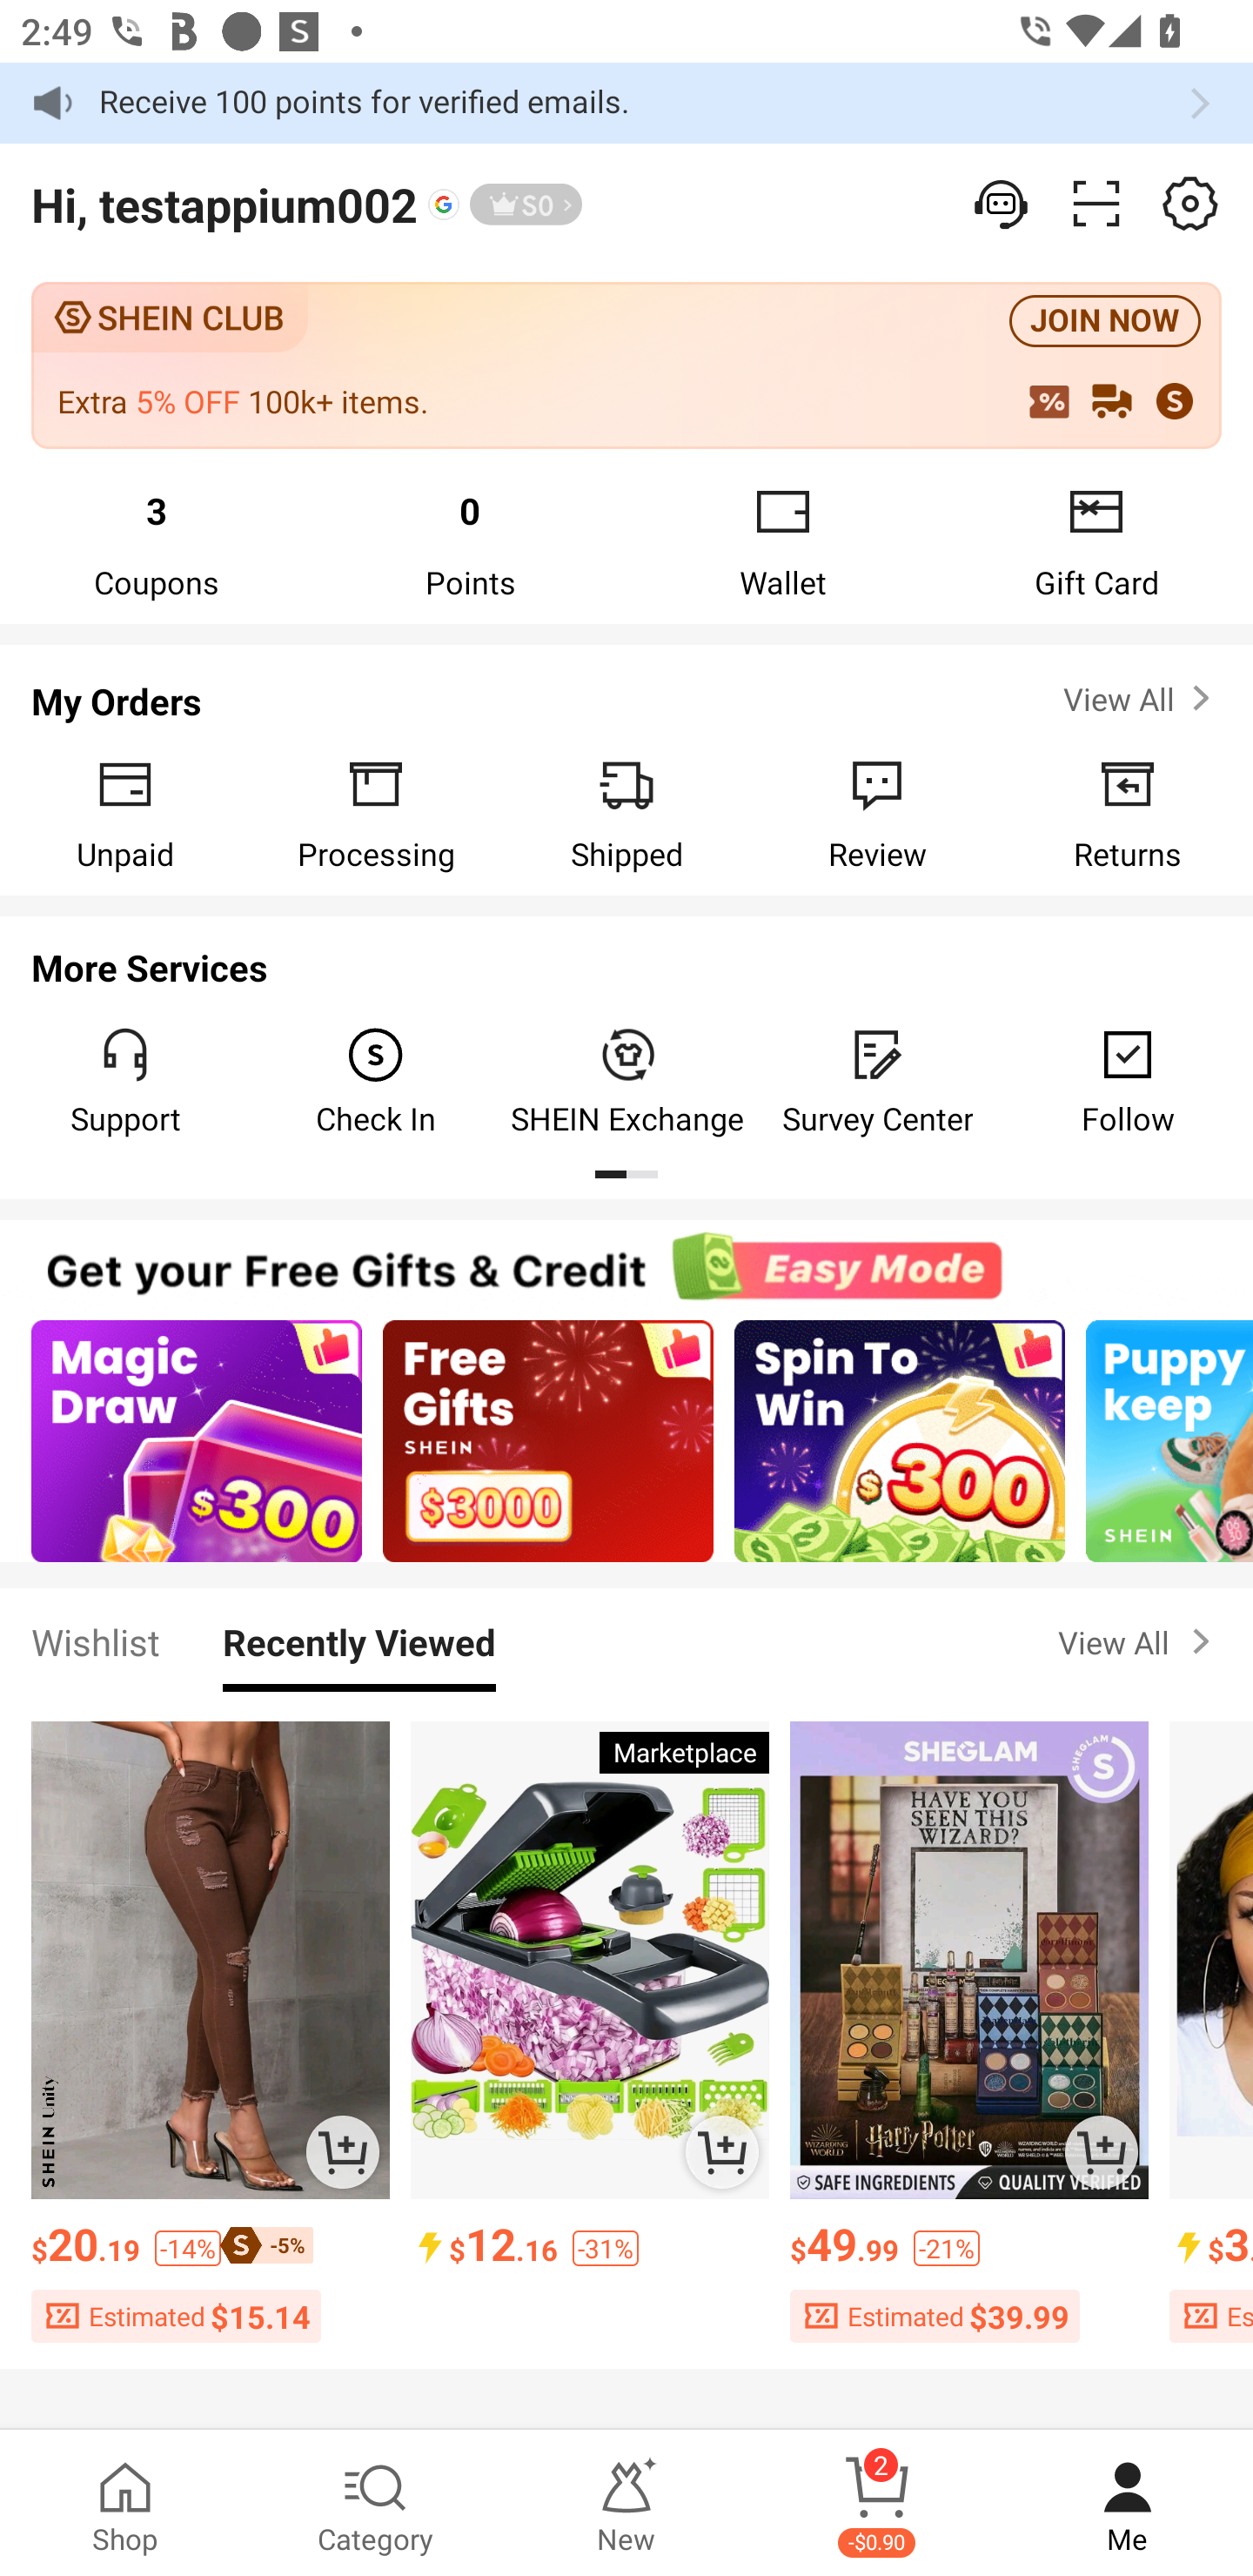 The height and width of the screenshot is (2576, 1253). Describe the element at coordinates (376, 2503) in the screenshot. I see `Category` at that location.